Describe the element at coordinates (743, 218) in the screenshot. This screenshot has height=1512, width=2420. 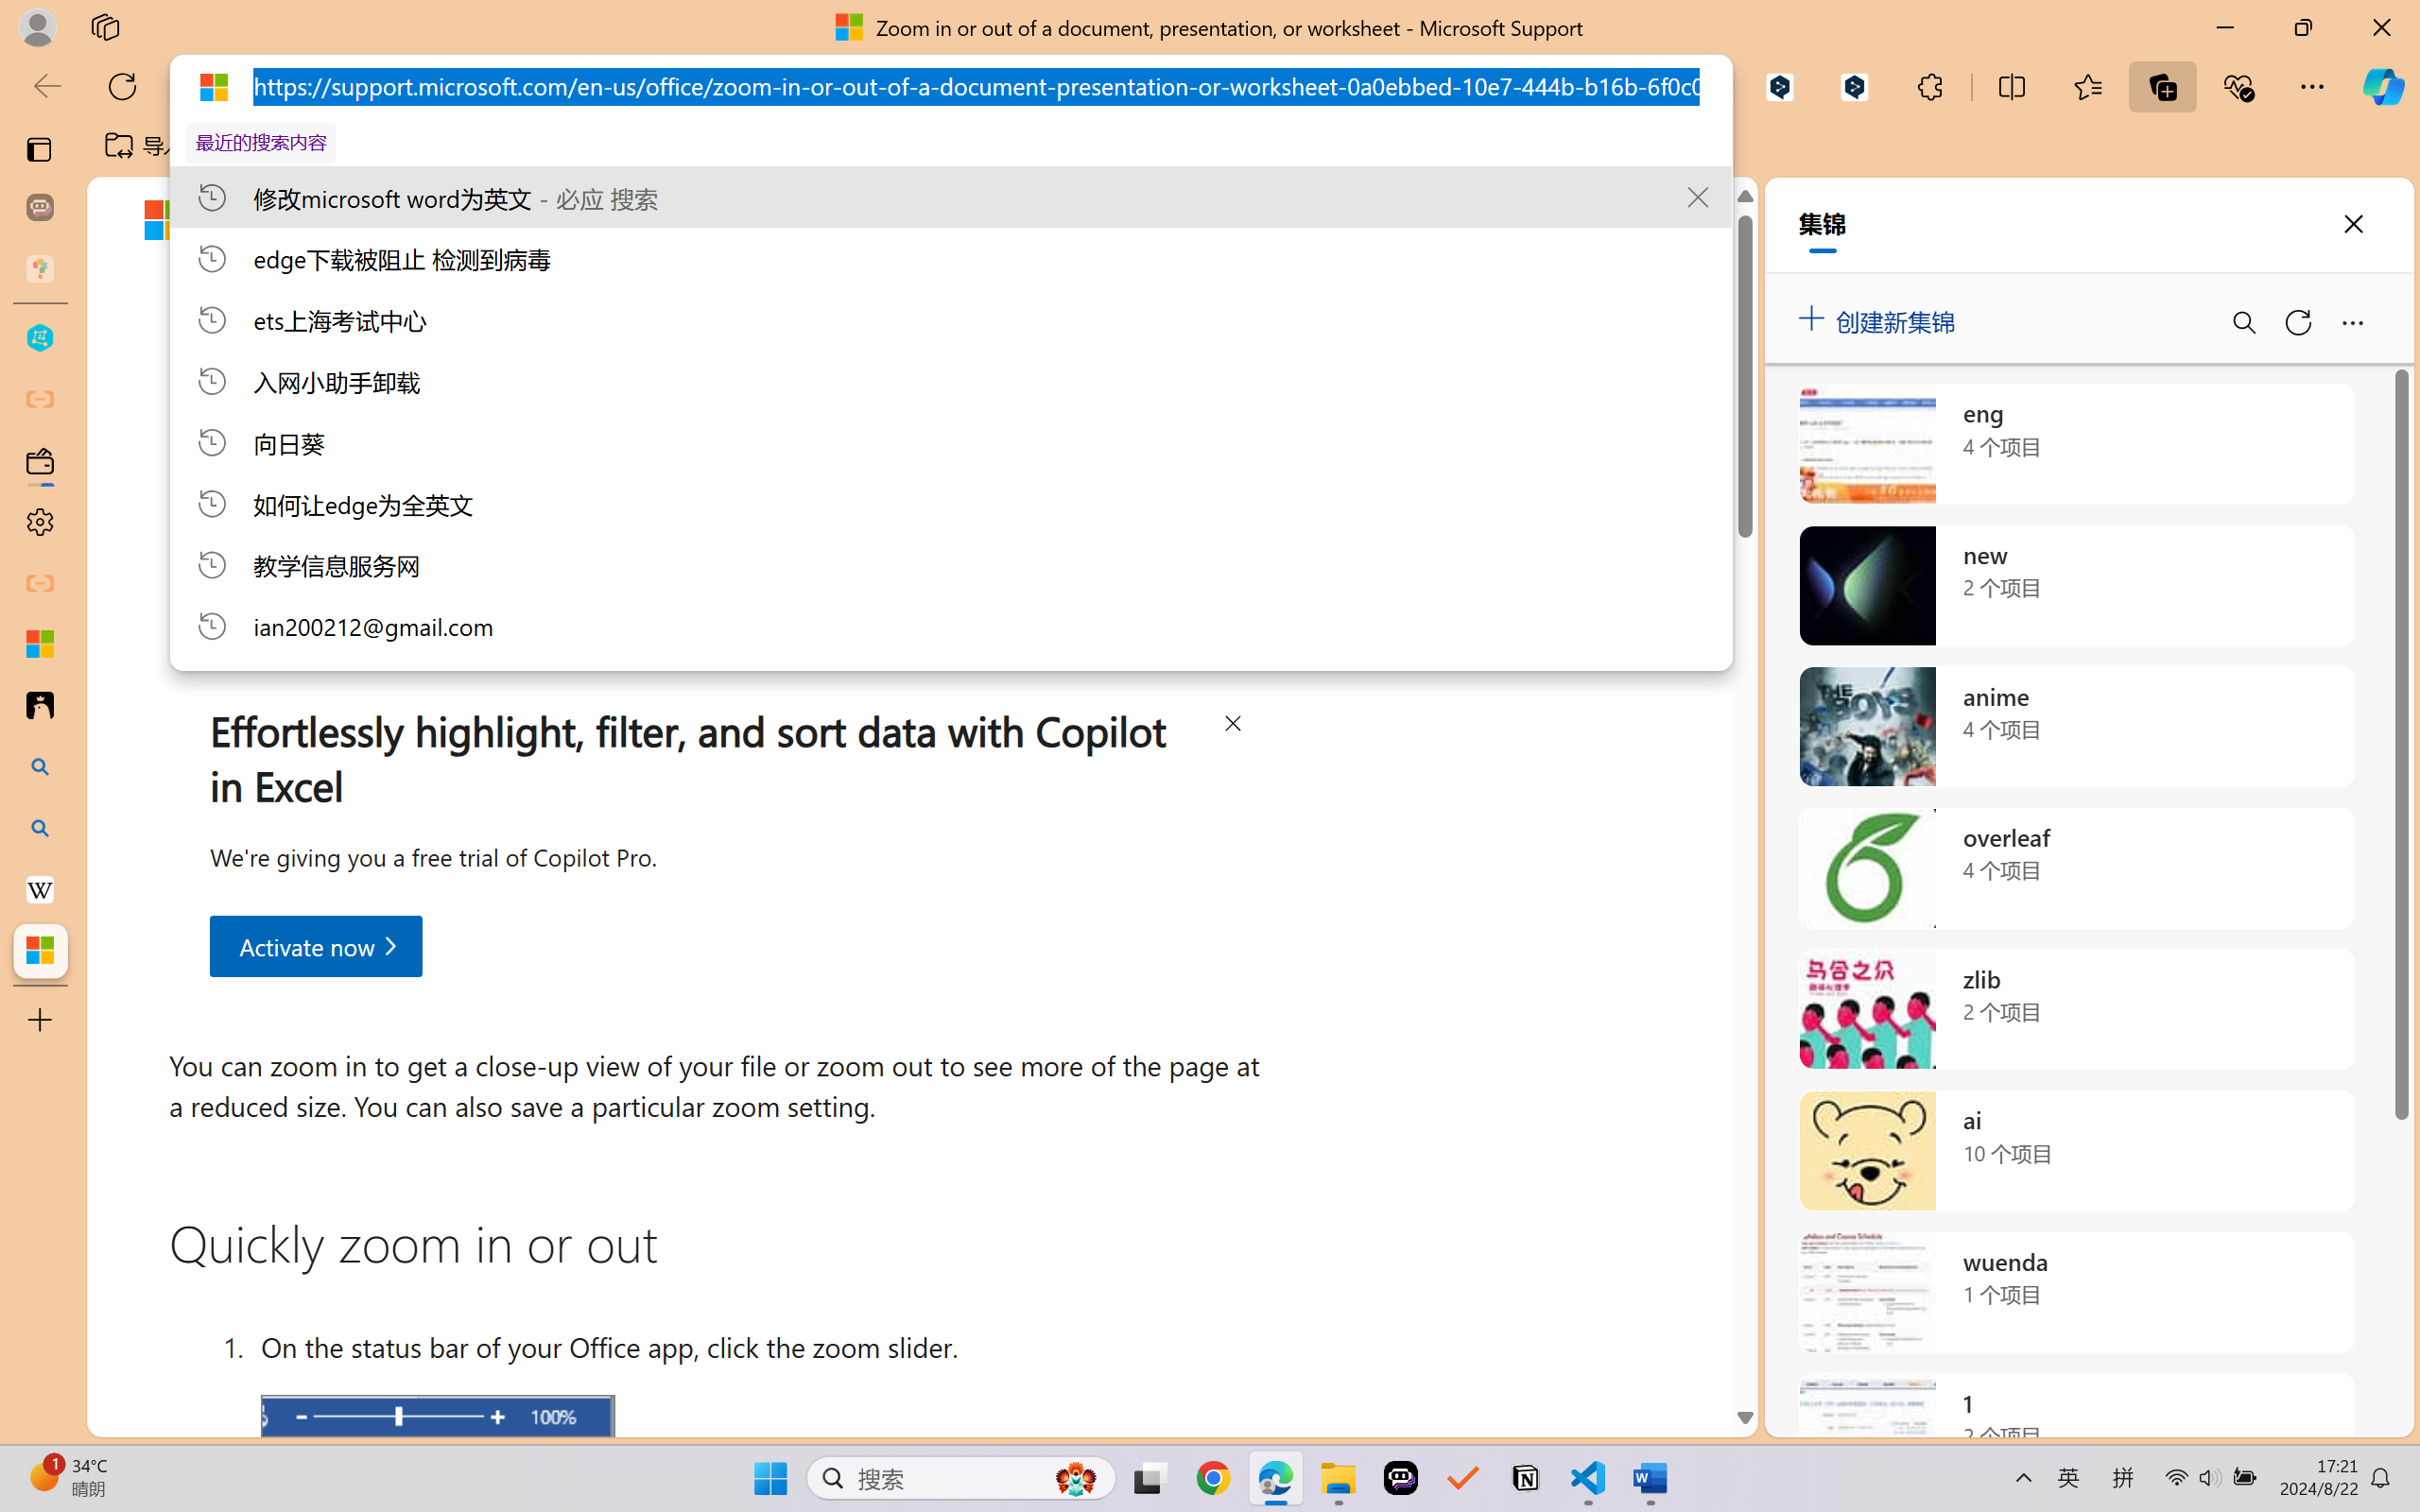
I see `Office` at that location.